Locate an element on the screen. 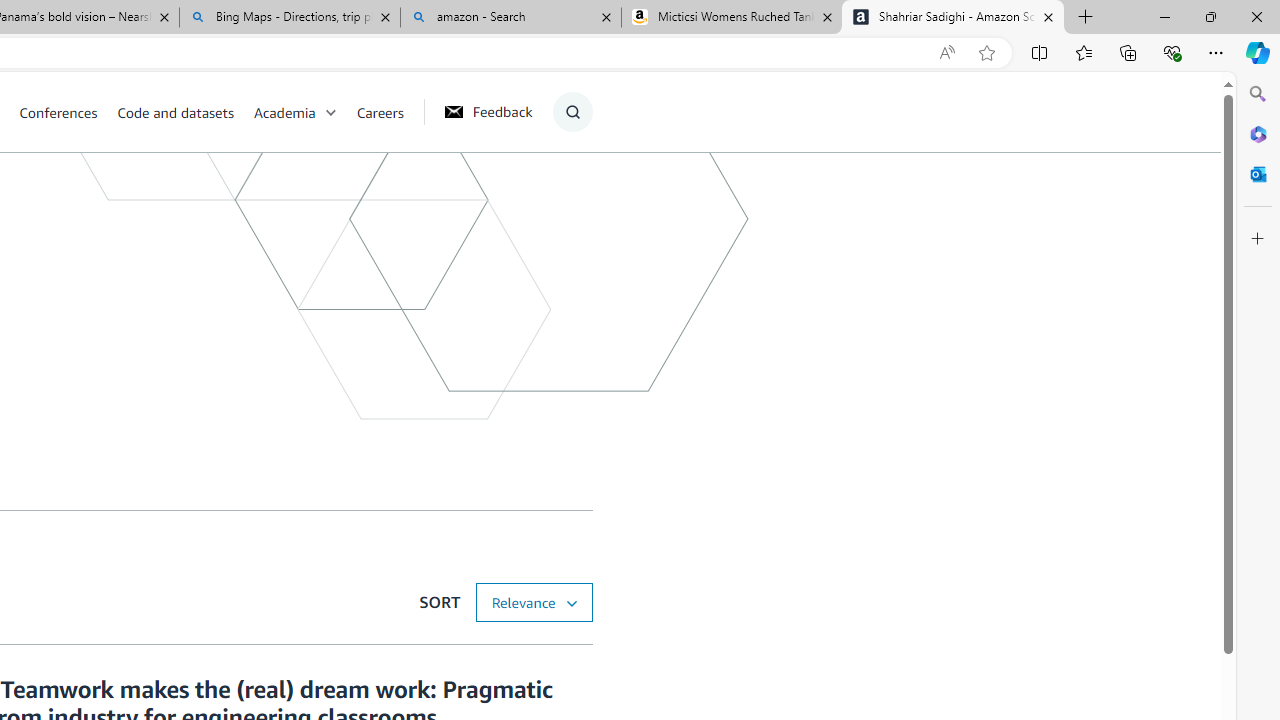 This screenshot has height=720, width=1280. Shahriar Sadighi - Amazon Science is located at coordinates (953, 18).